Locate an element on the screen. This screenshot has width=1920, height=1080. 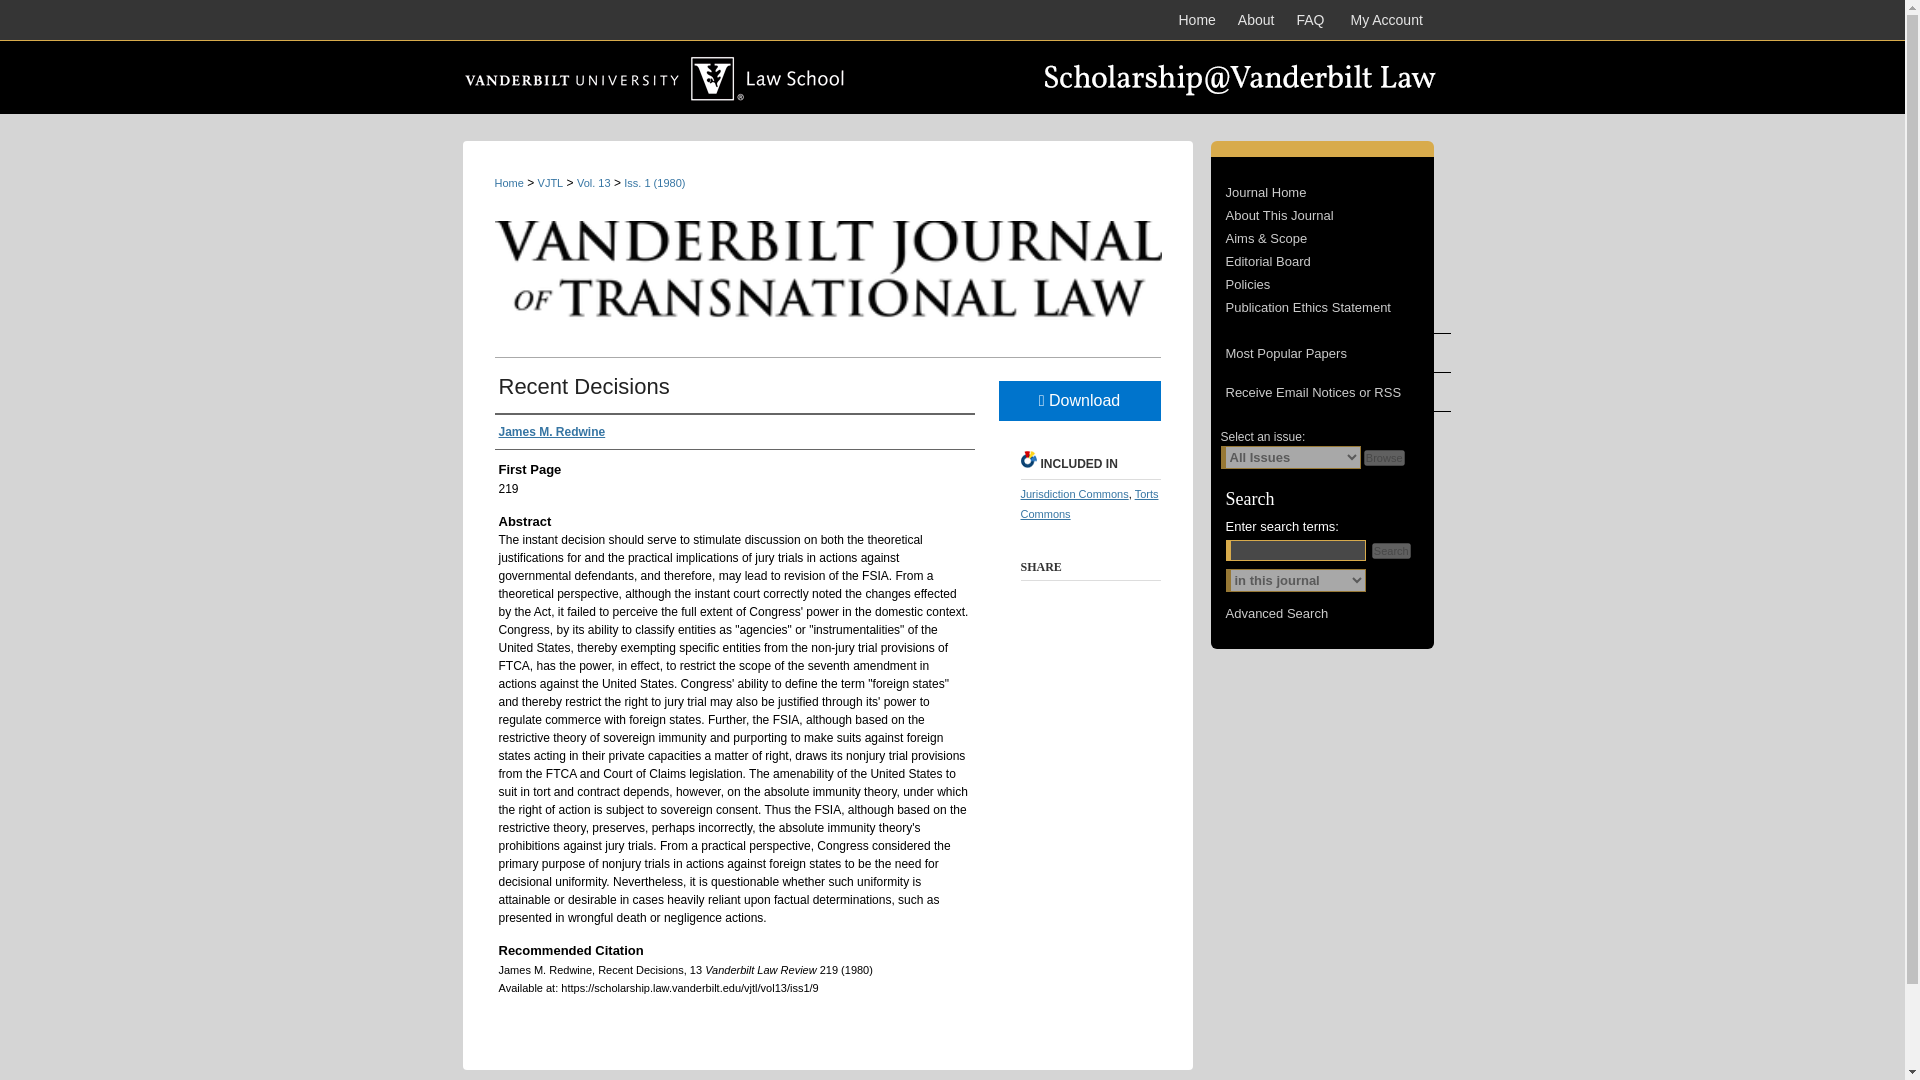
Home is located at coordinates (508, 183).